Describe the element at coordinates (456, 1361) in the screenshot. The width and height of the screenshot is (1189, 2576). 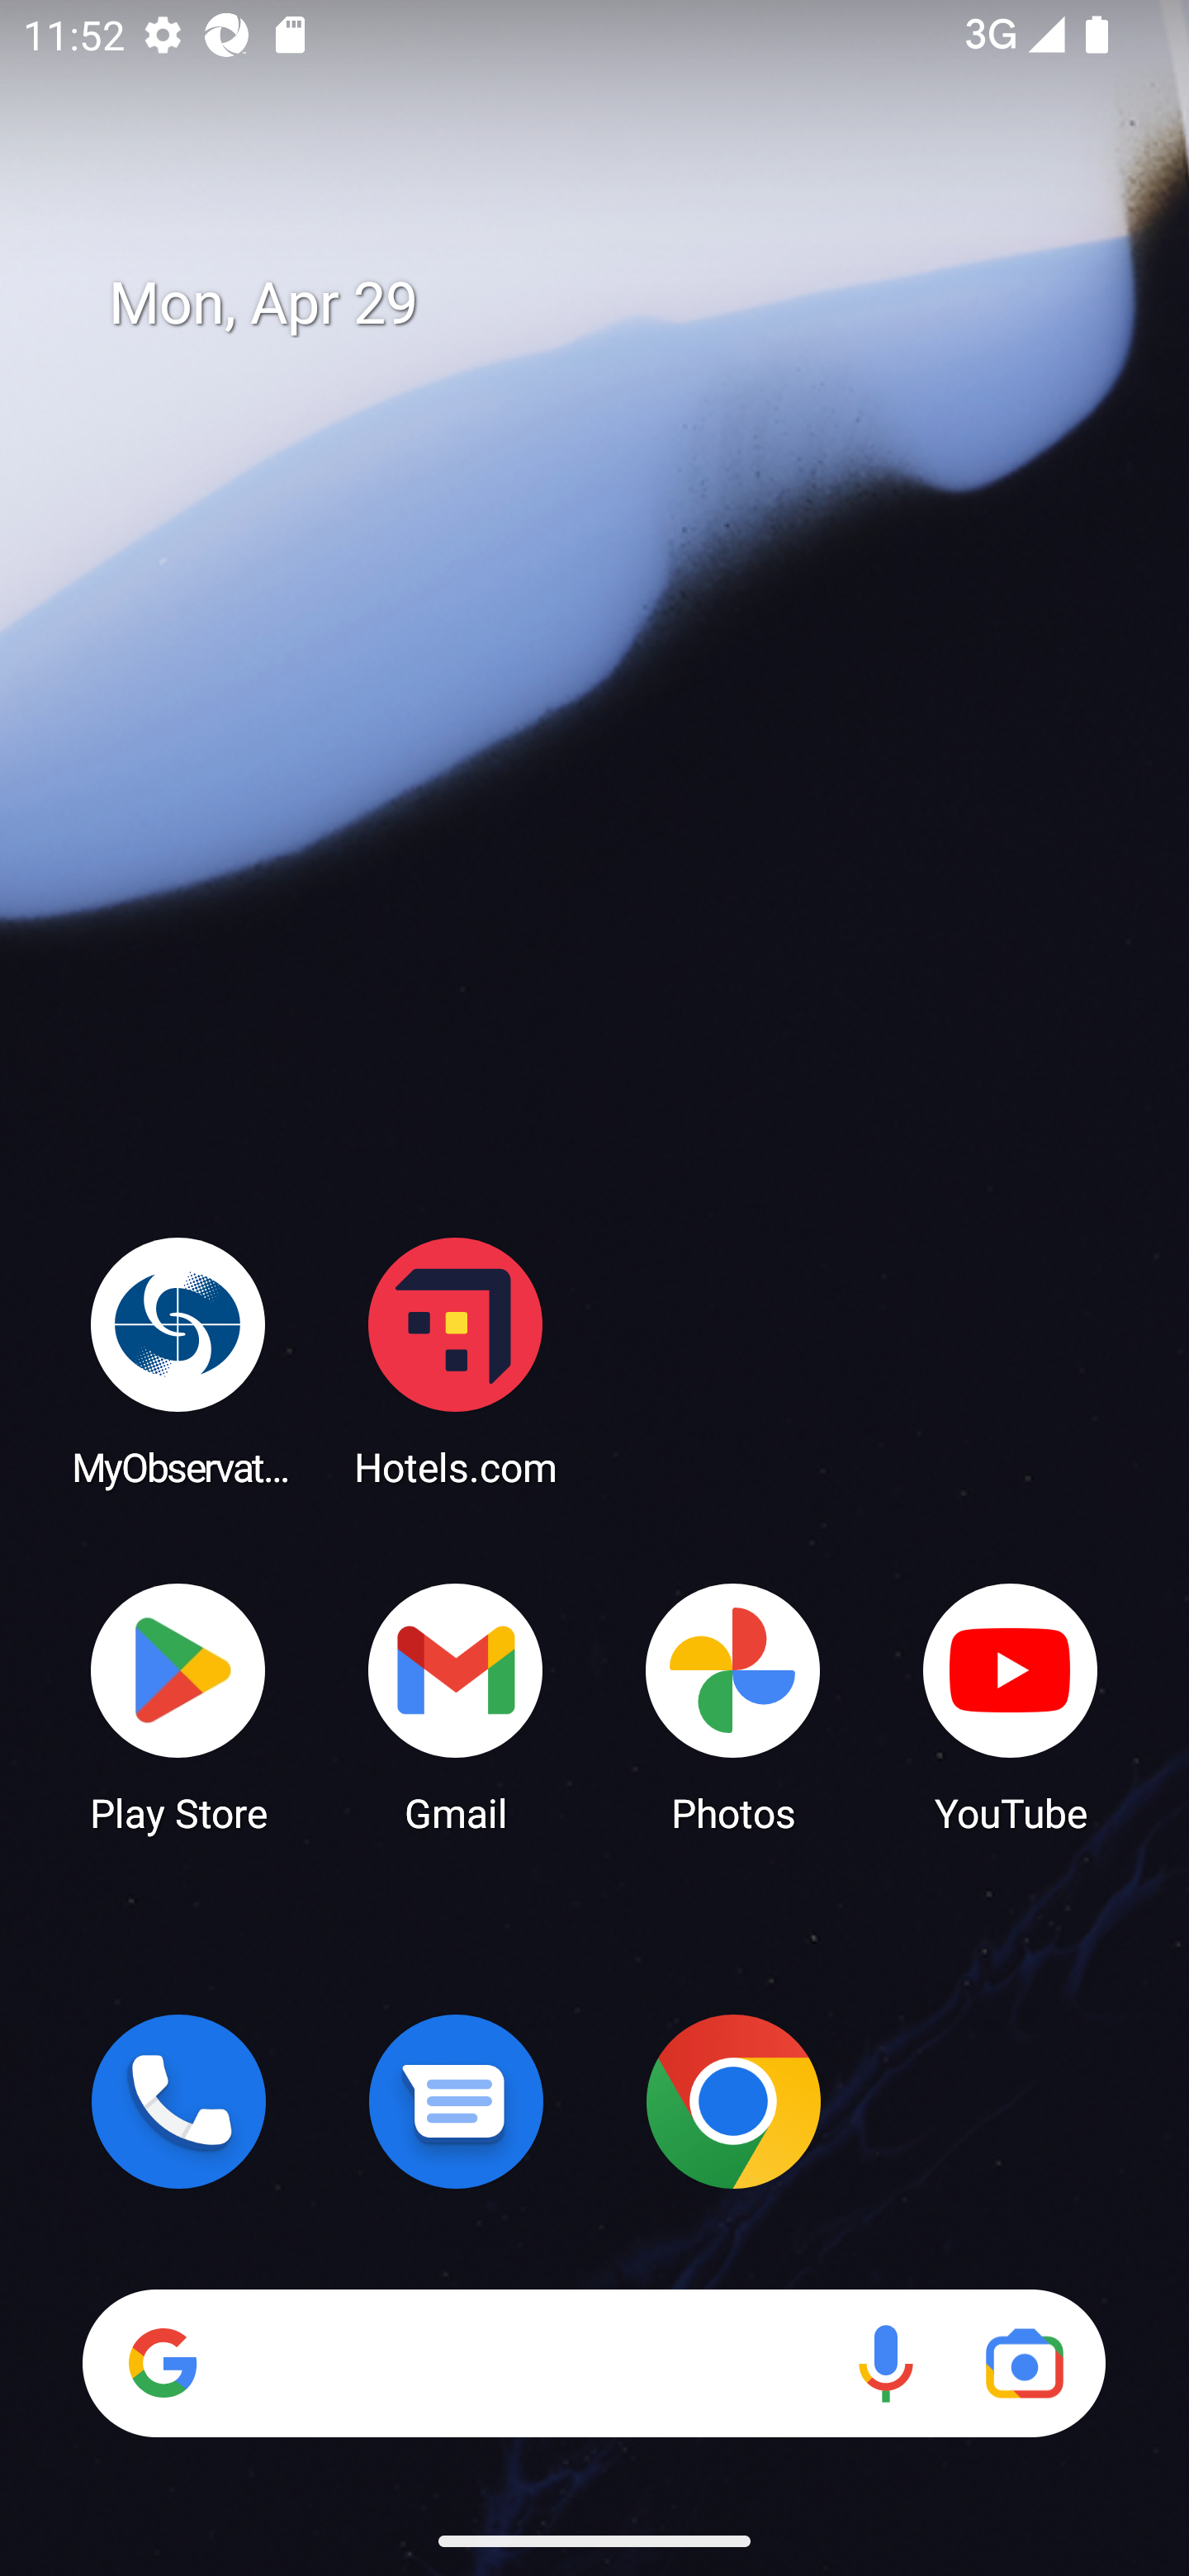
I see `Hotels.com` at that location.